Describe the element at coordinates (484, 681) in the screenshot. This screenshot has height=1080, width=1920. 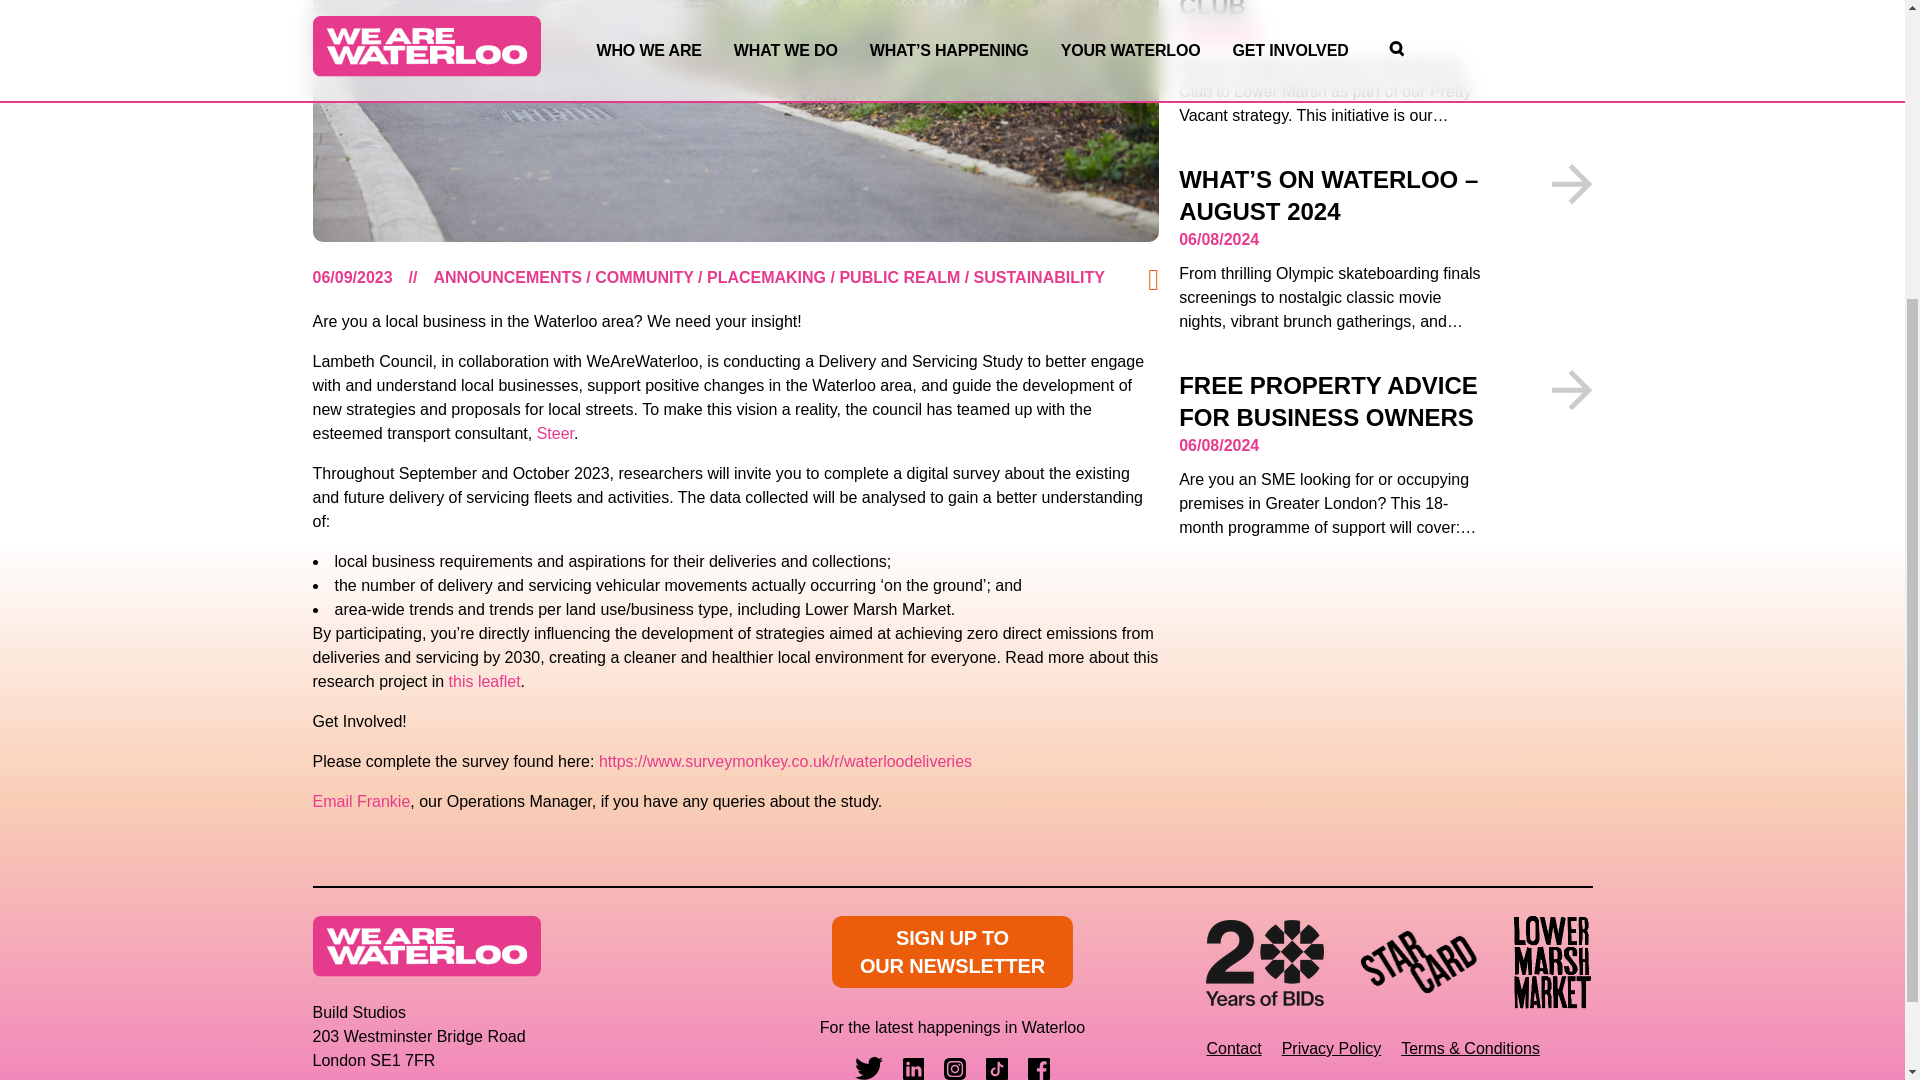
I see `this leaflet` at that location.